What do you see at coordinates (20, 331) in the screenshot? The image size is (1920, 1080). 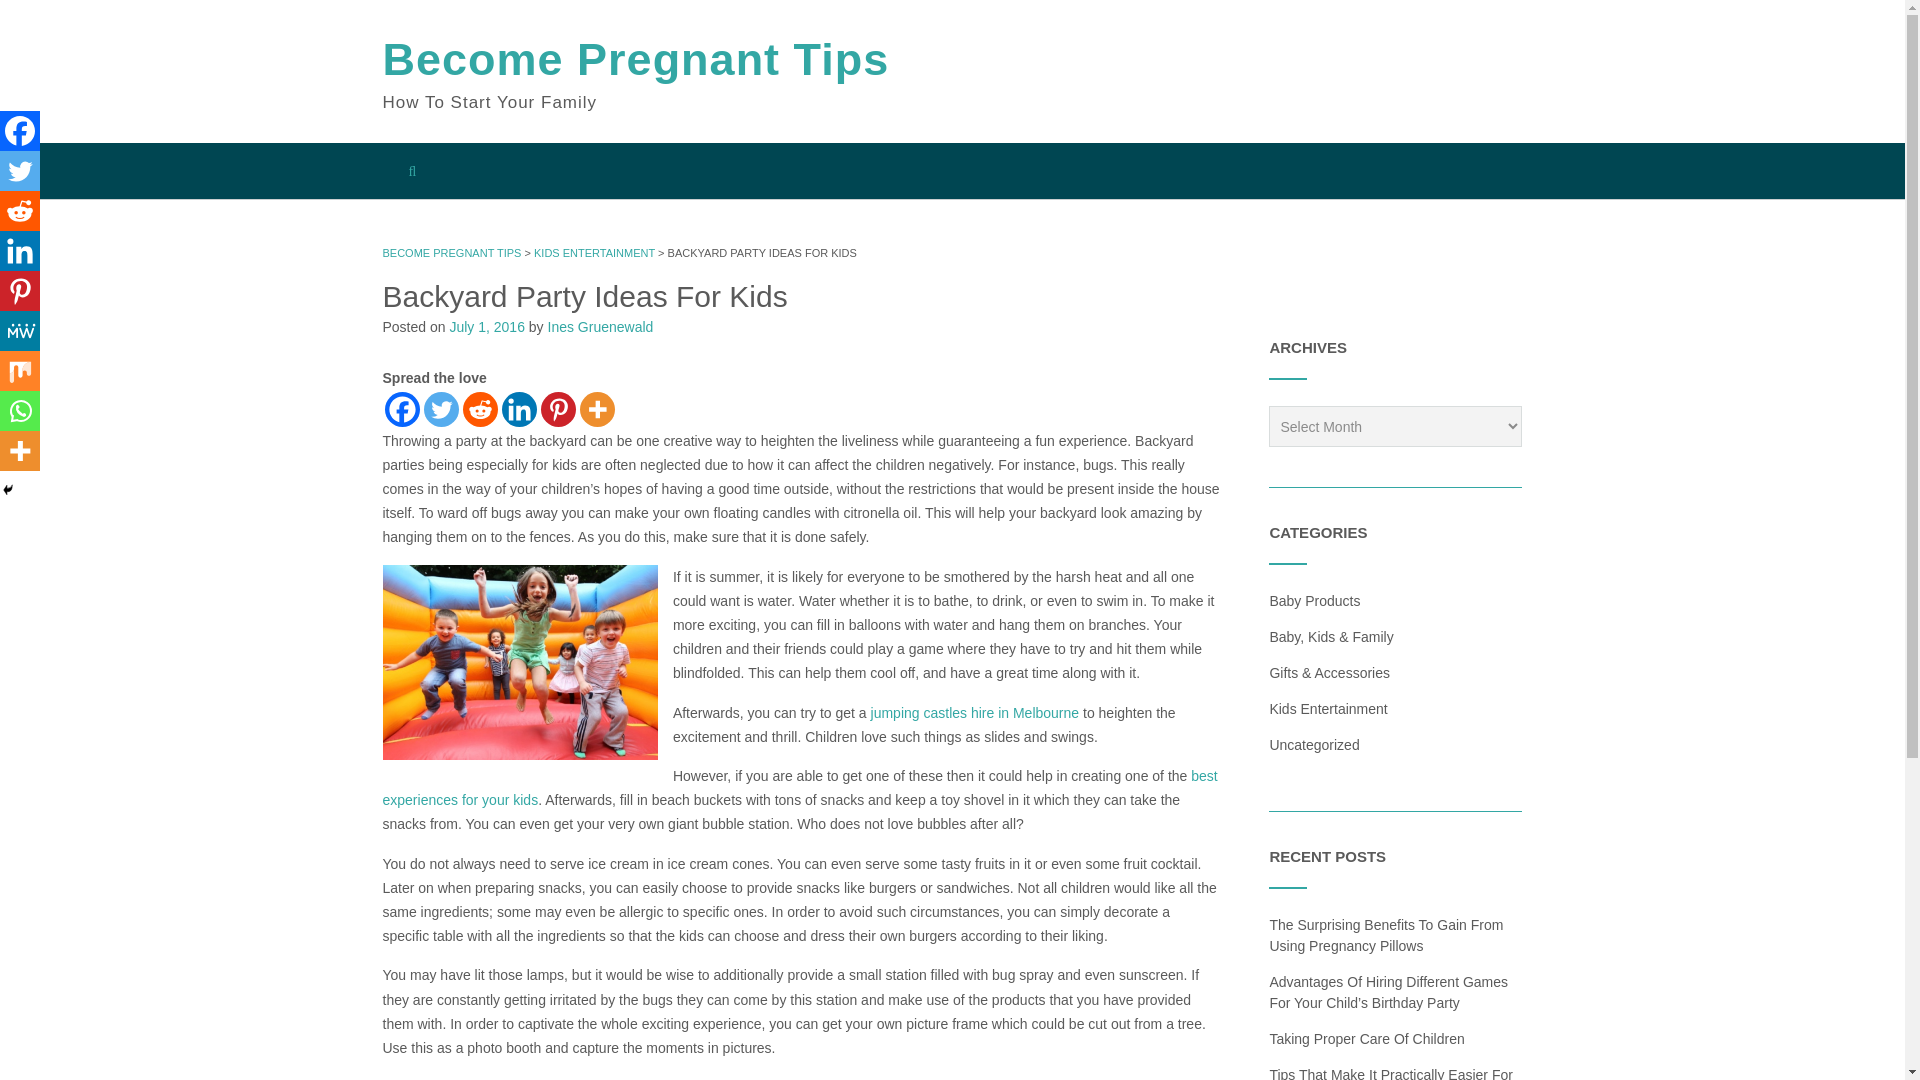 I see `MeWe` at bounding box center [20, 331].